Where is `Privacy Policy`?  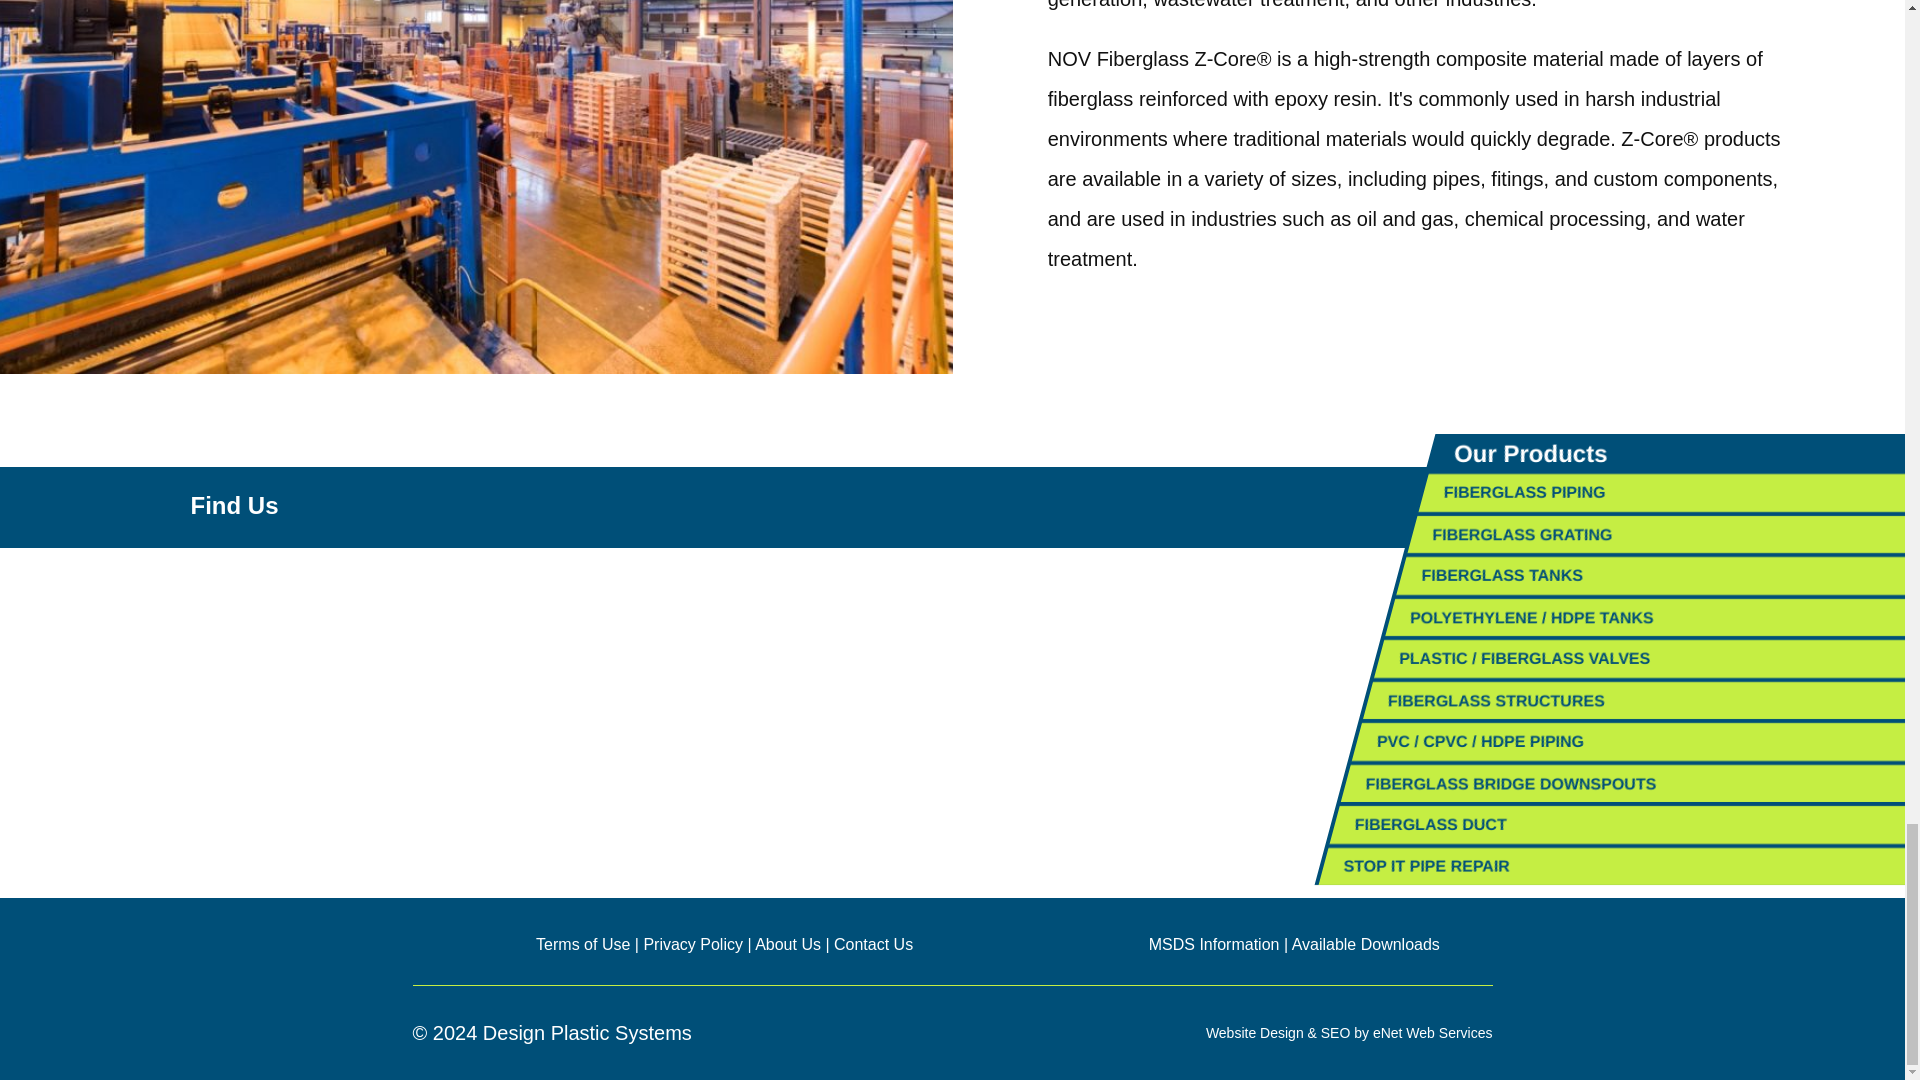
Privacy Policy is located at coordinates (693, 944).